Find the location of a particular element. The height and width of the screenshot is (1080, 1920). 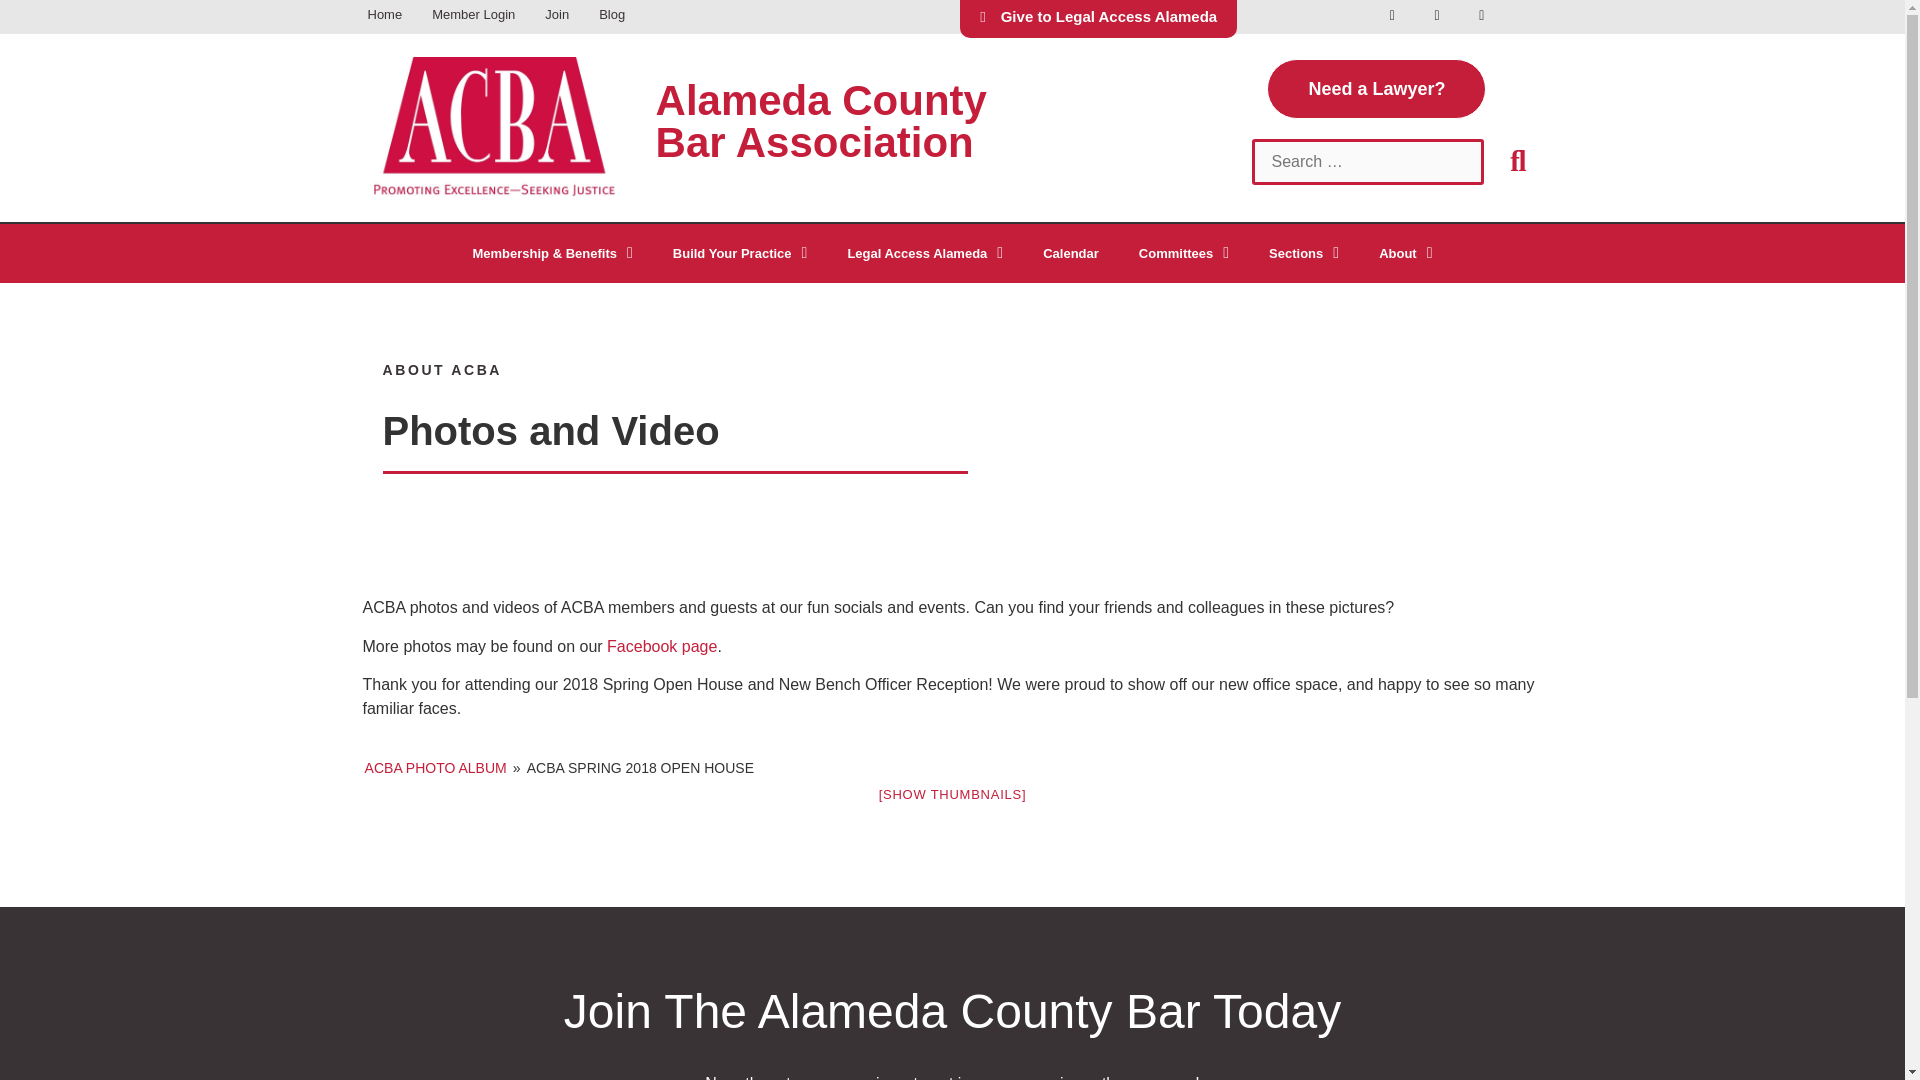

Give to Legal Access Alameda is located at coordinates (1098, 18).